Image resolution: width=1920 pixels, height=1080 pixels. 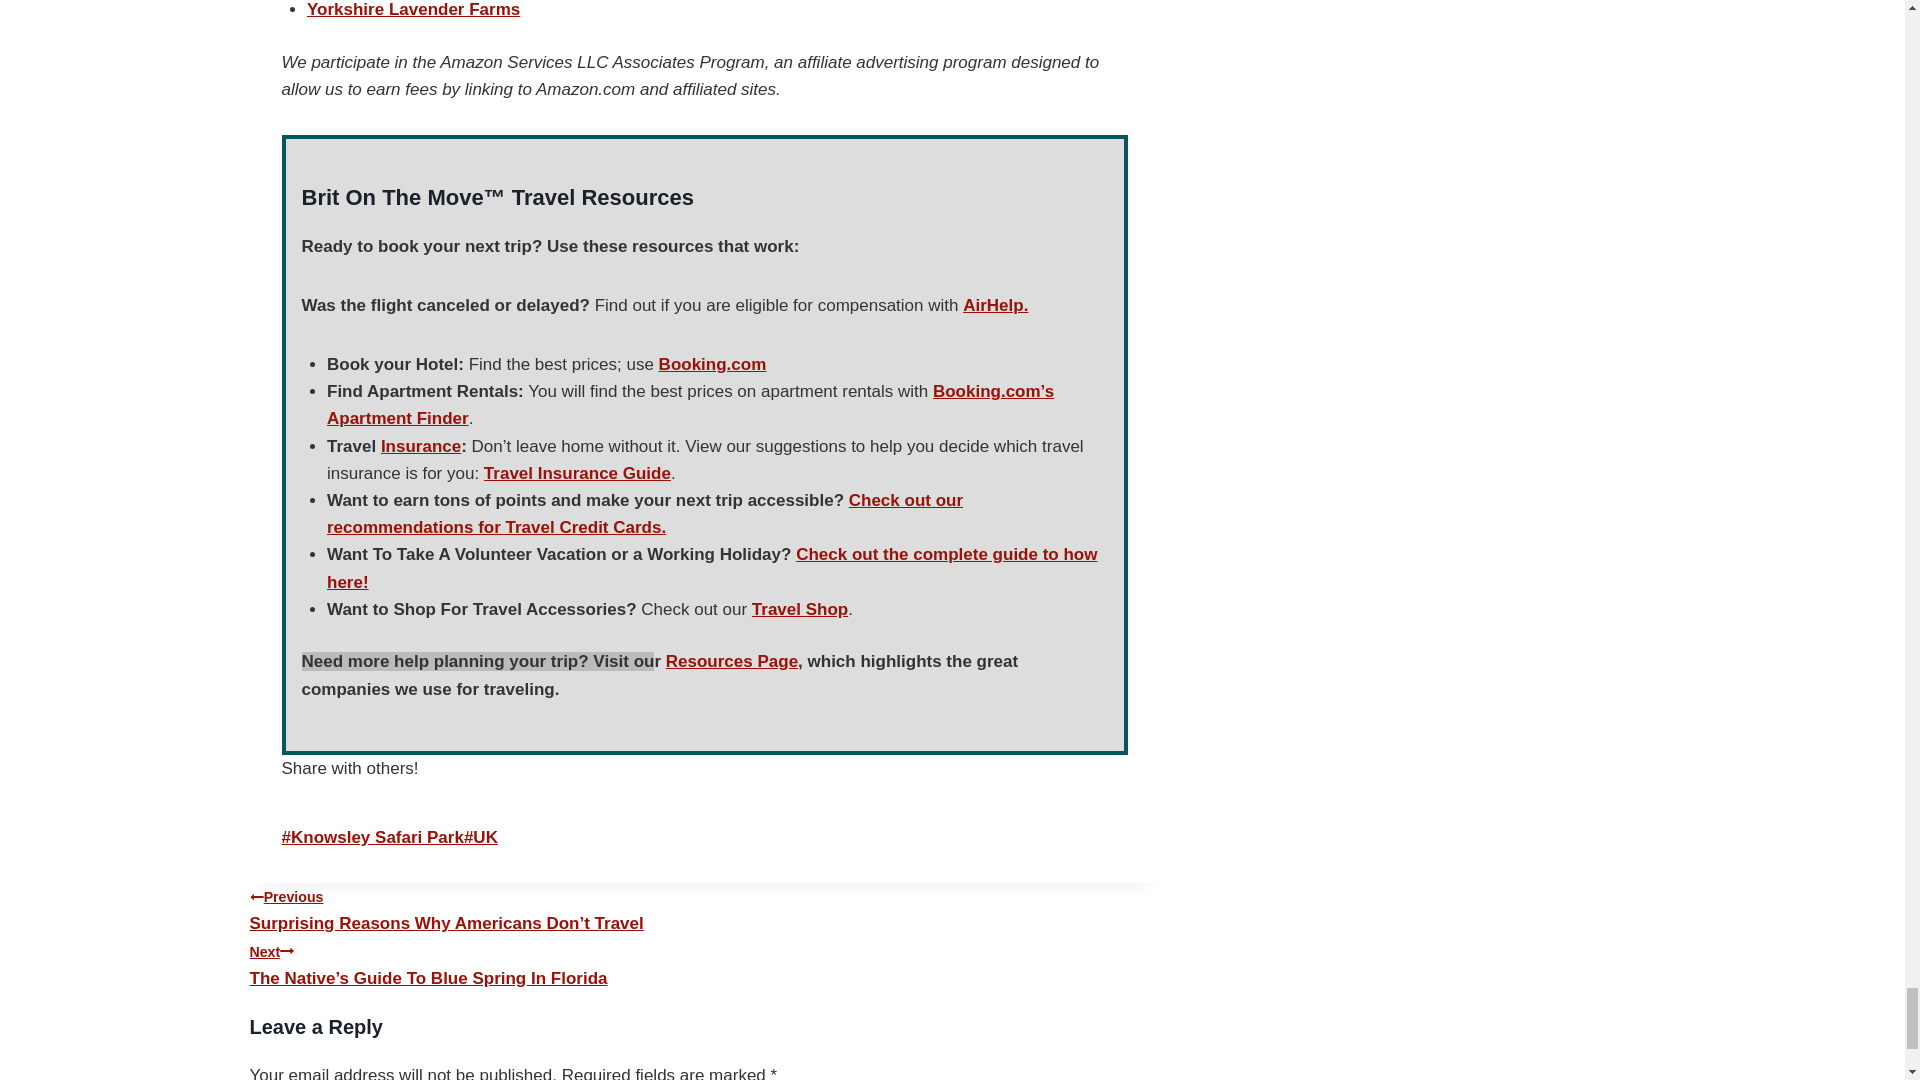 What do you see at coordinates (480, 837) in the screenshot?
I see `UK` at bounding box center [480, 837].